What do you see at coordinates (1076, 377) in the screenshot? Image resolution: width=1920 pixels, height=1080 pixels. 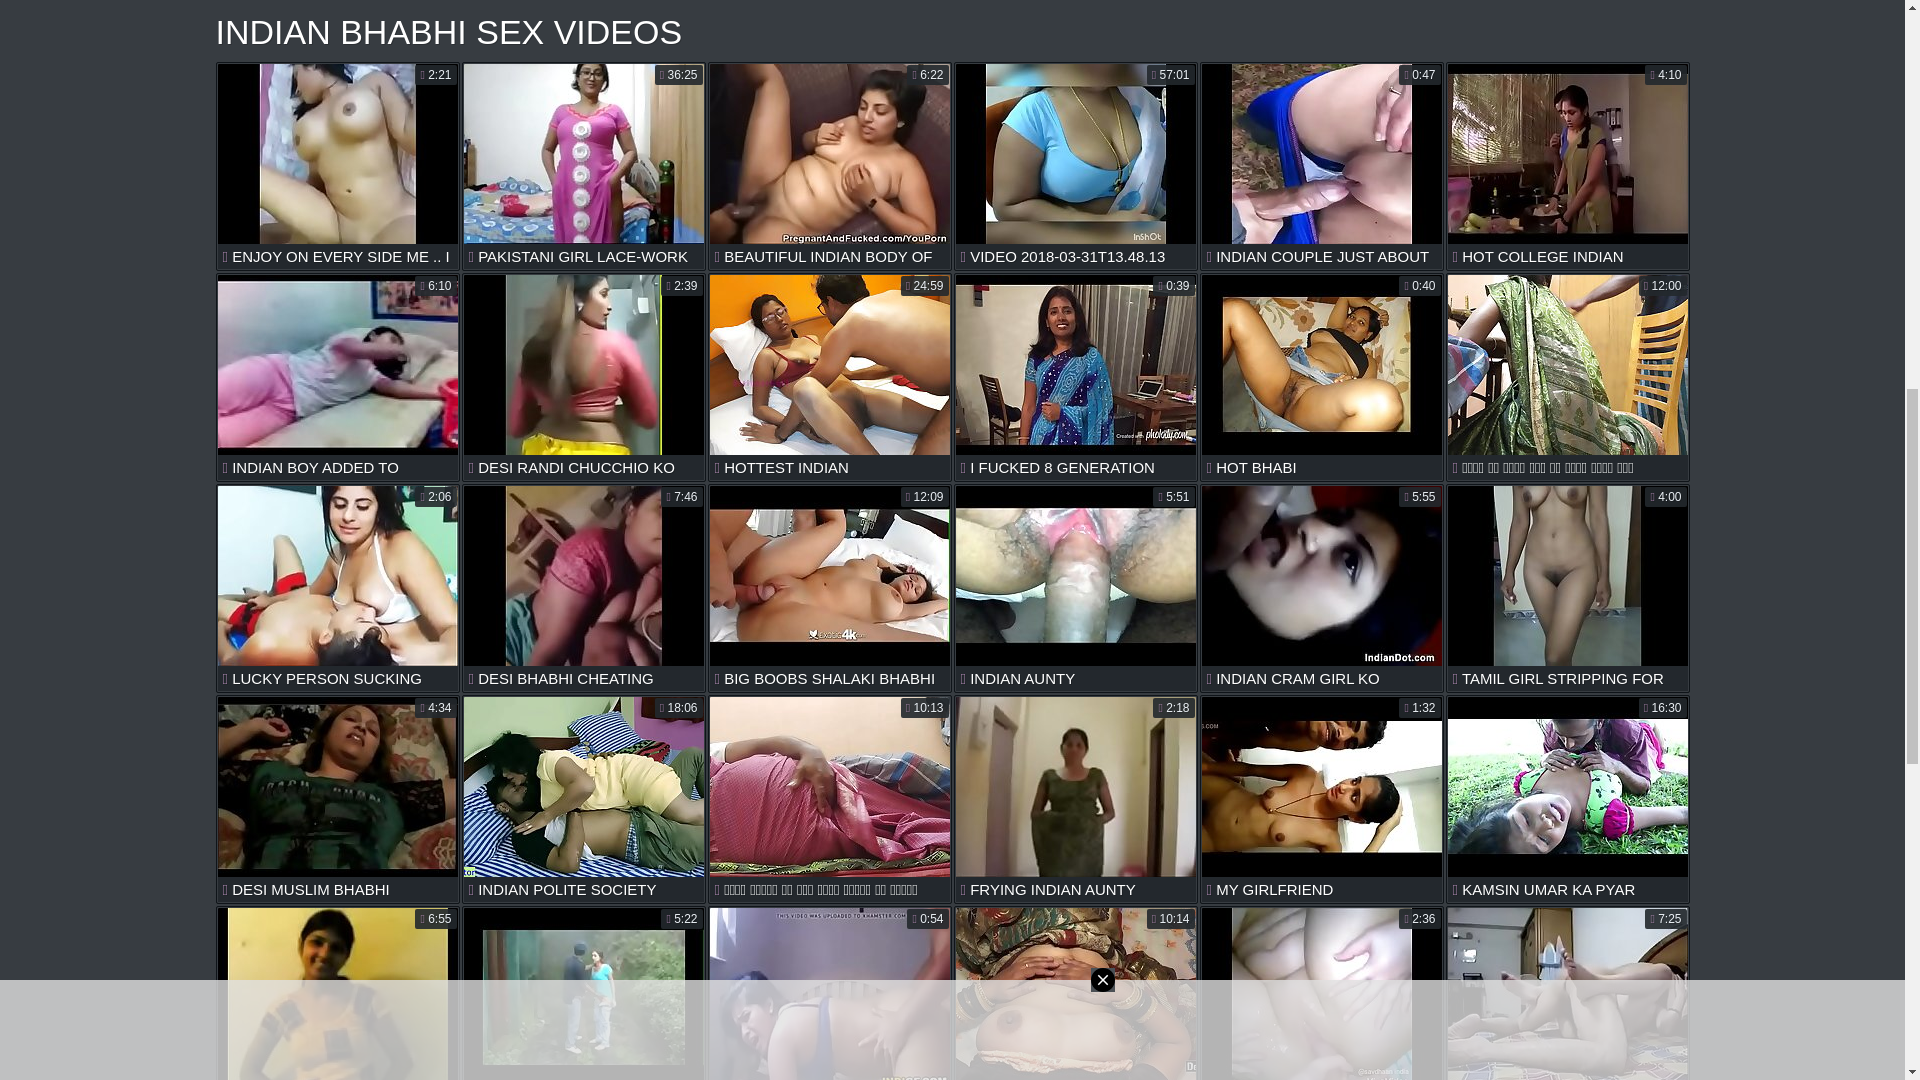 I see `I FUCKED 8 GENERATION THIS SEXY GEETHA` at bounding box center [1076, 377].